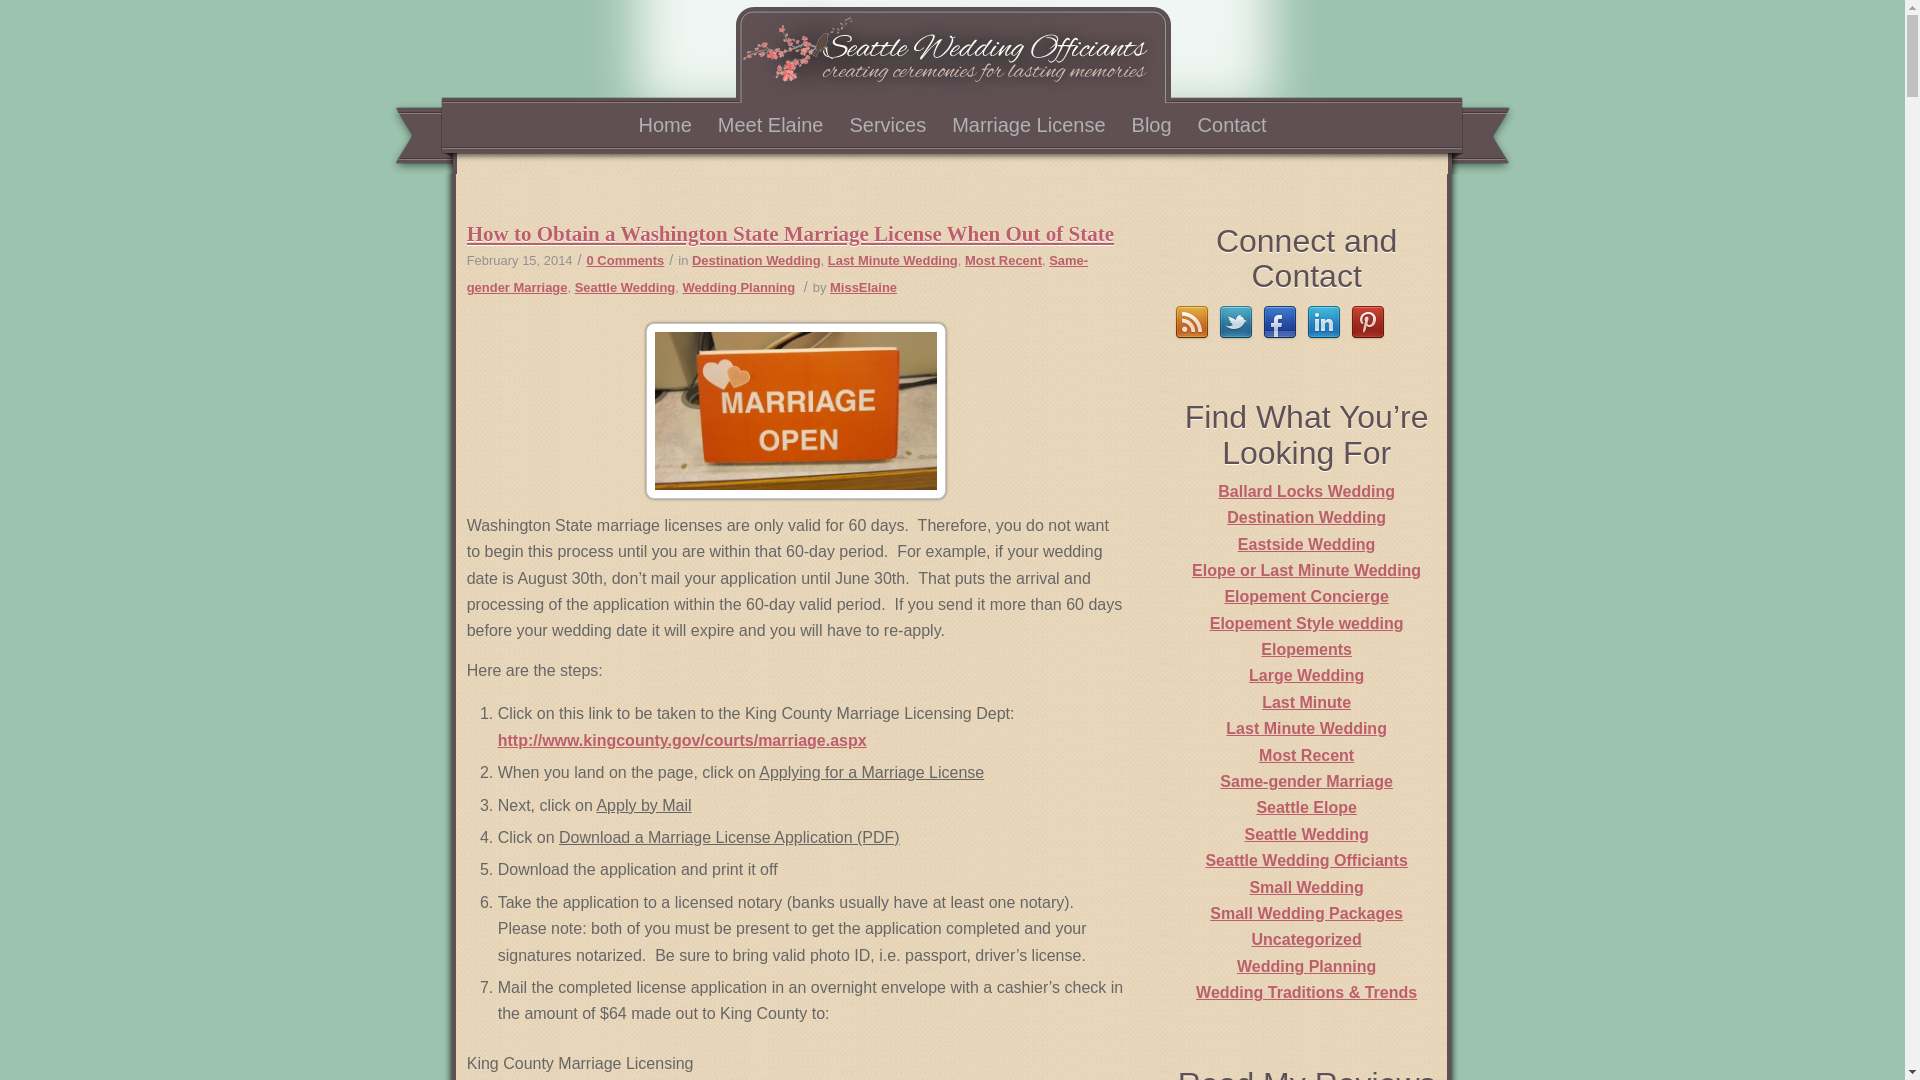  What do you see at coordinates (770, 125) in the screenshot?
I see `Meet Elaine` at bounding box center [770, 125].